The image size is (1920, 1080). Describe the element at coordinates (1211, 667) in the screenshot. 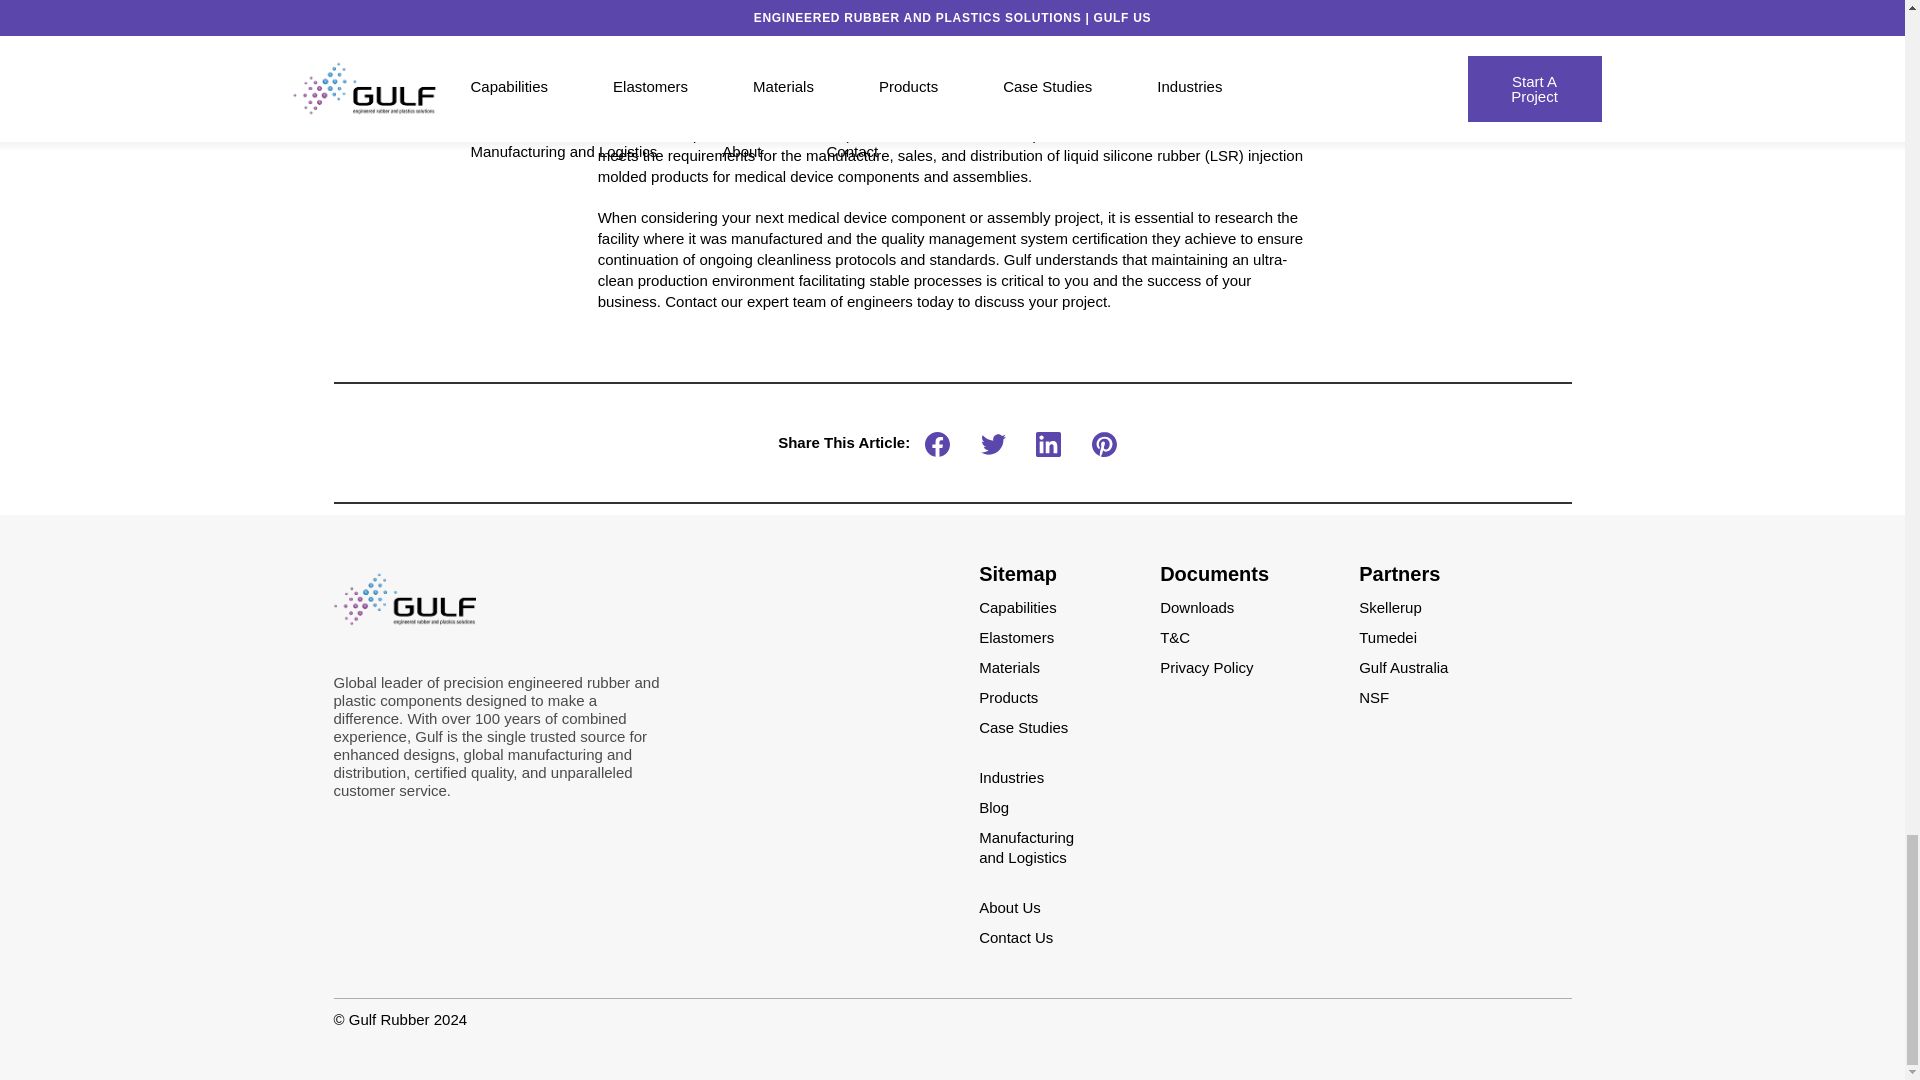

I see `Privacy Policy` at that location.